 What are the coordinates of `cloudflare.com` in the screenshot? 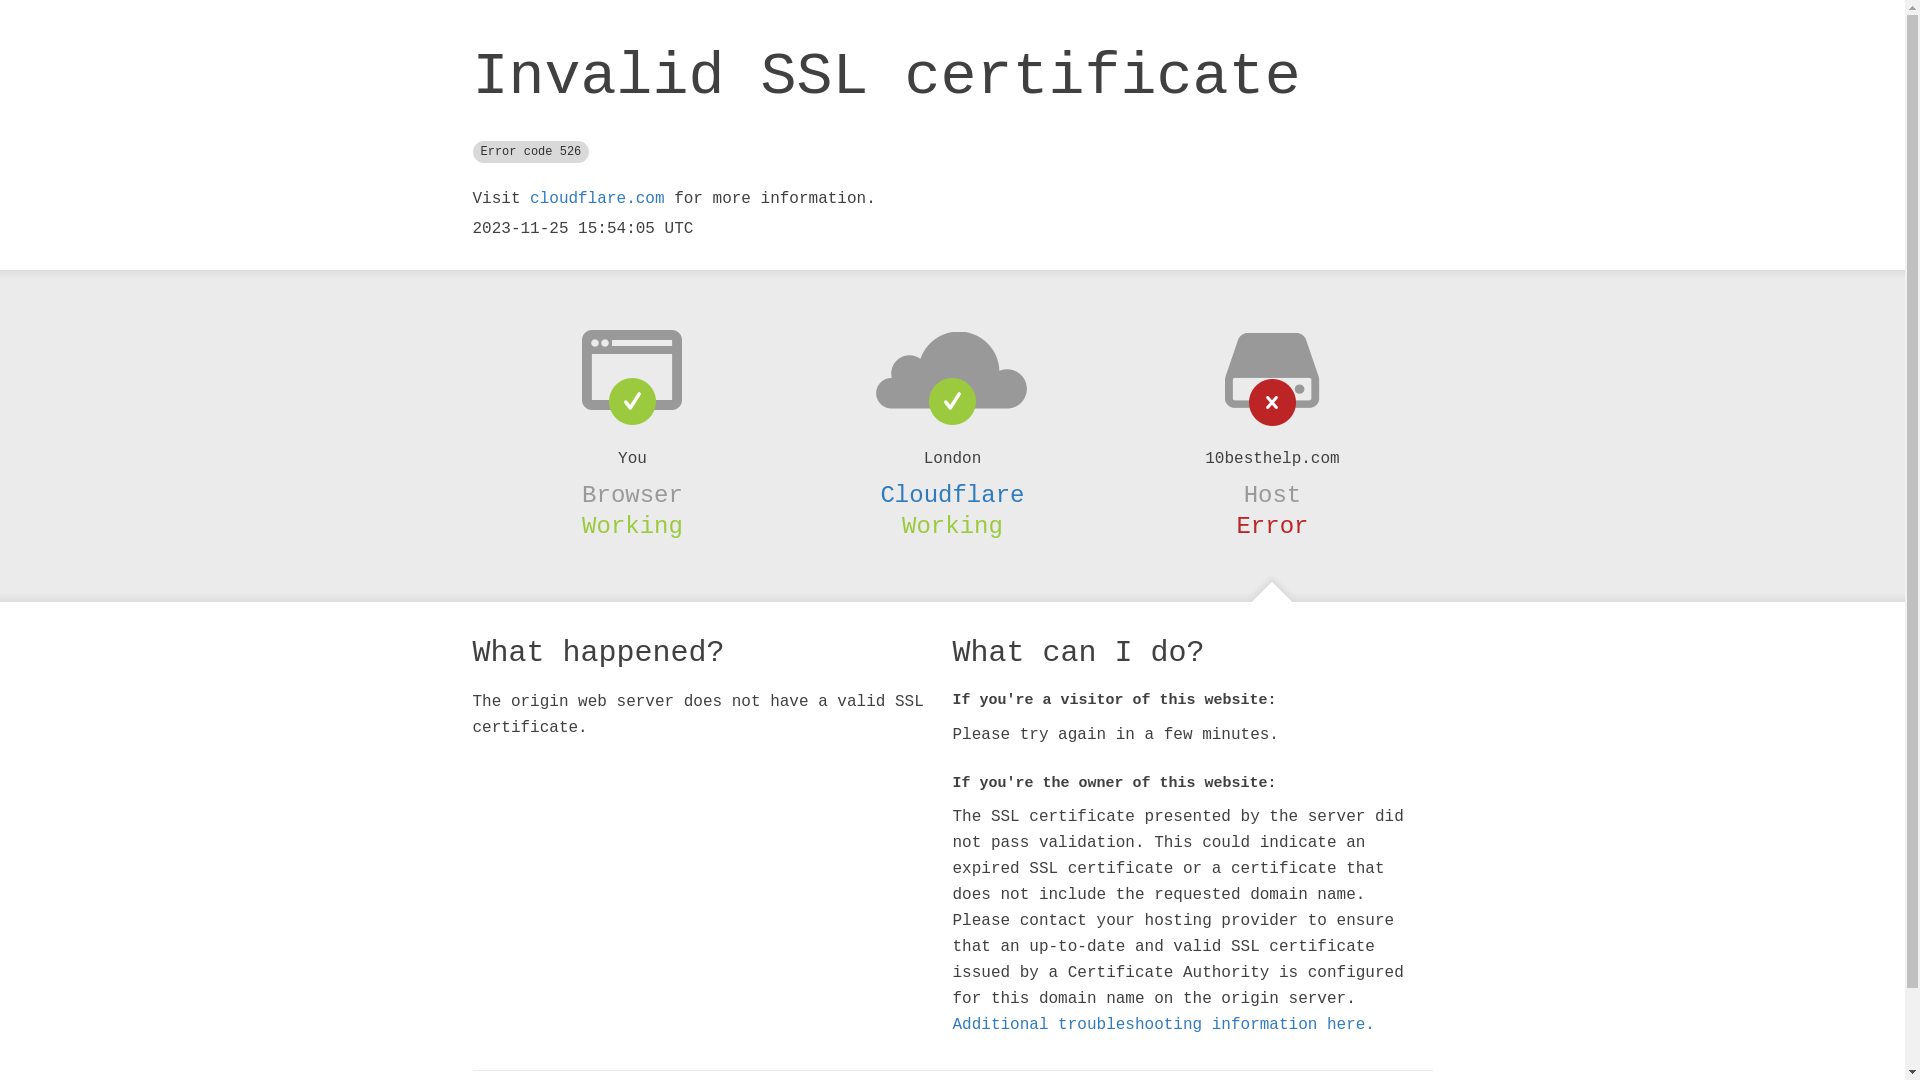 It's located at (597, 199).